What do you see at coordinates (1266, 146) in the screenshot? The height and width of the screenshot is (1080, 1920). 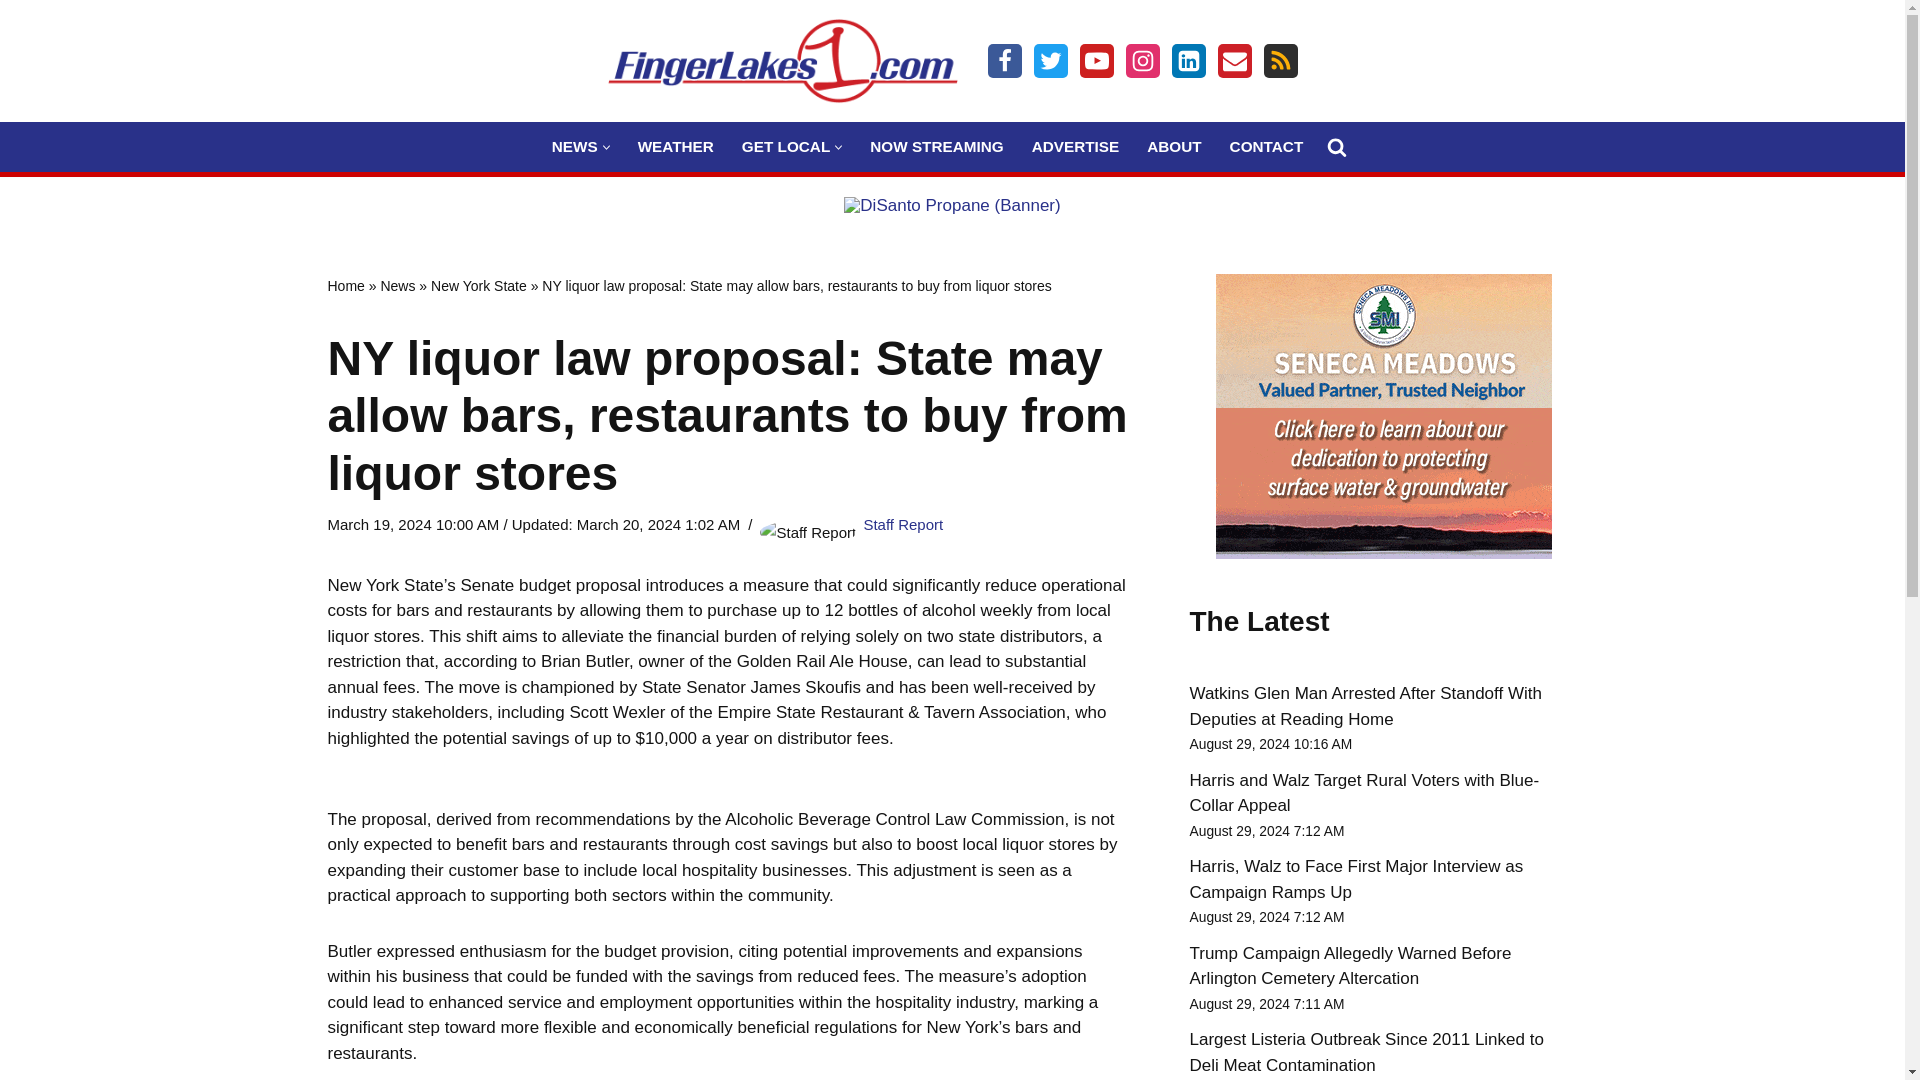 I see `CONTACT` at bounding box center [1266, 146].